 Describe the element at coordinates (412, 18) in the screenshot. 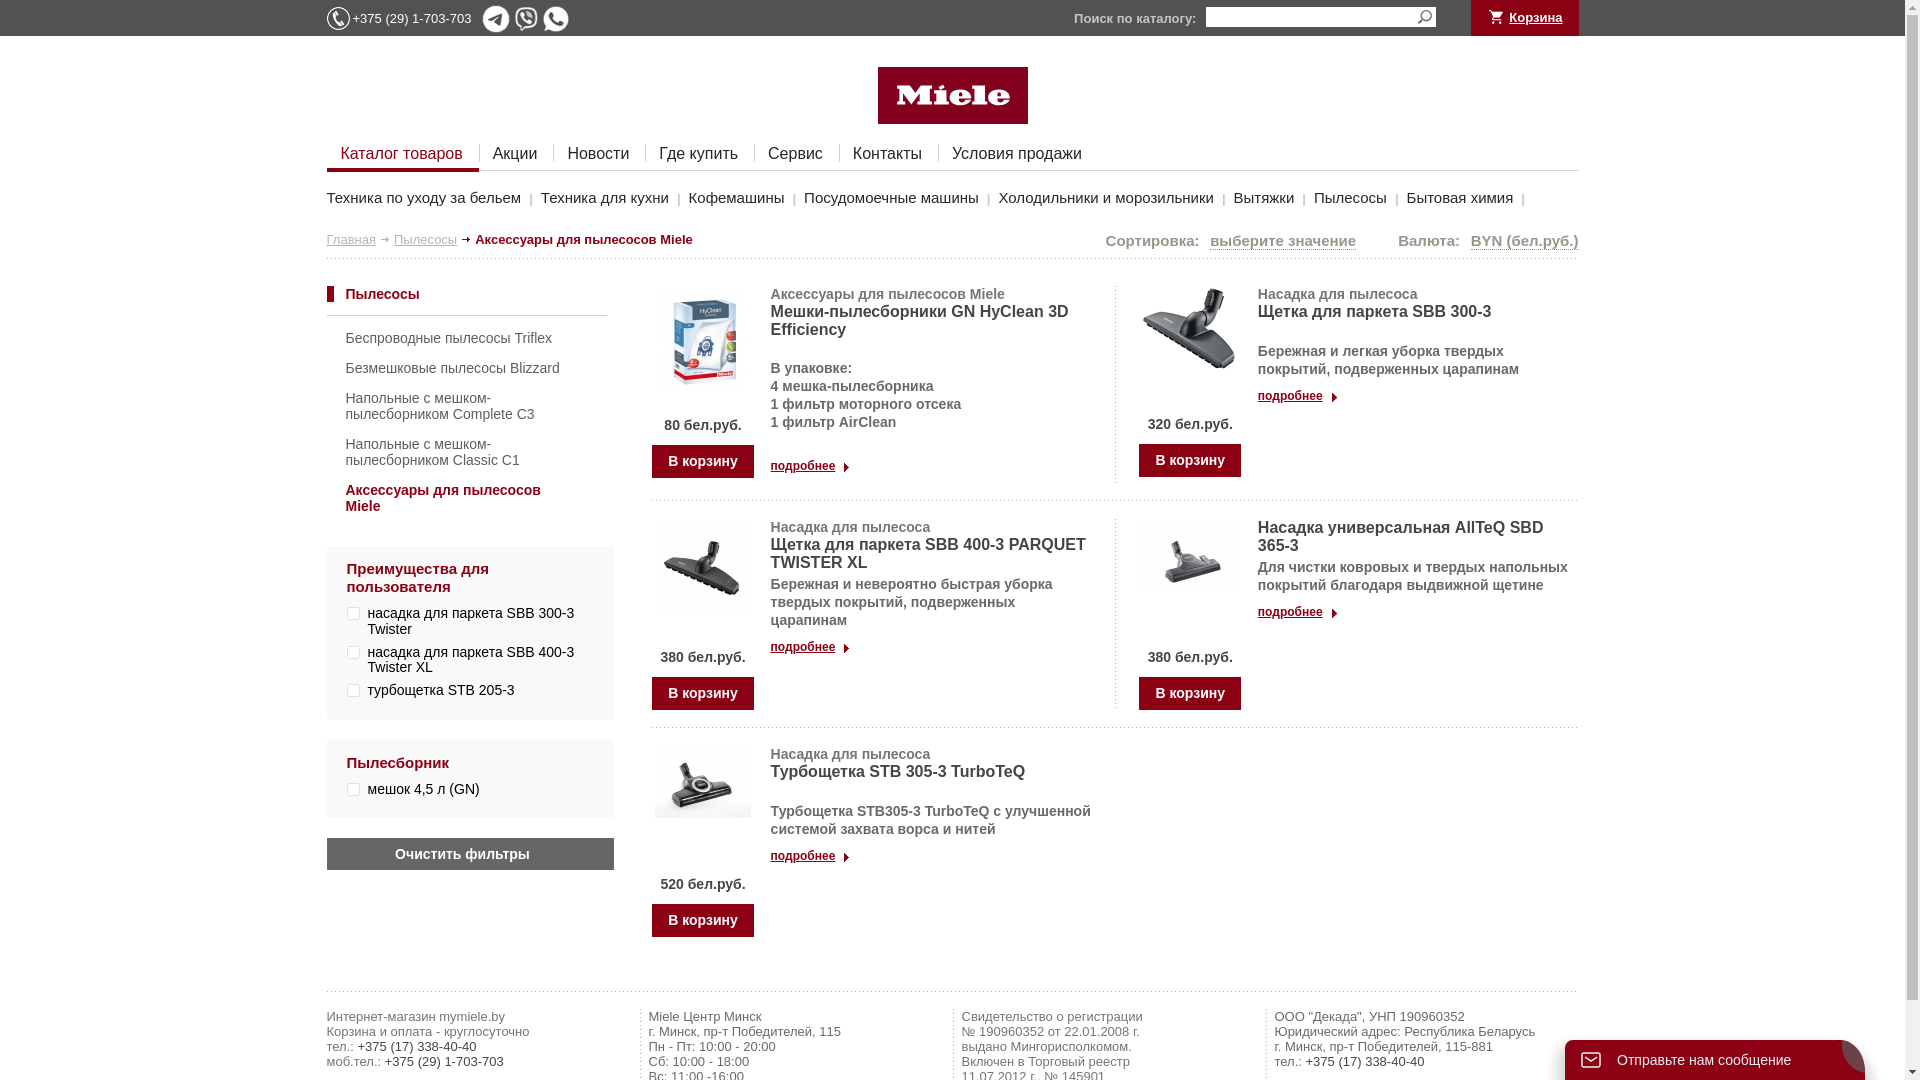

I see `+375 (29) 1-703-703` at that location.